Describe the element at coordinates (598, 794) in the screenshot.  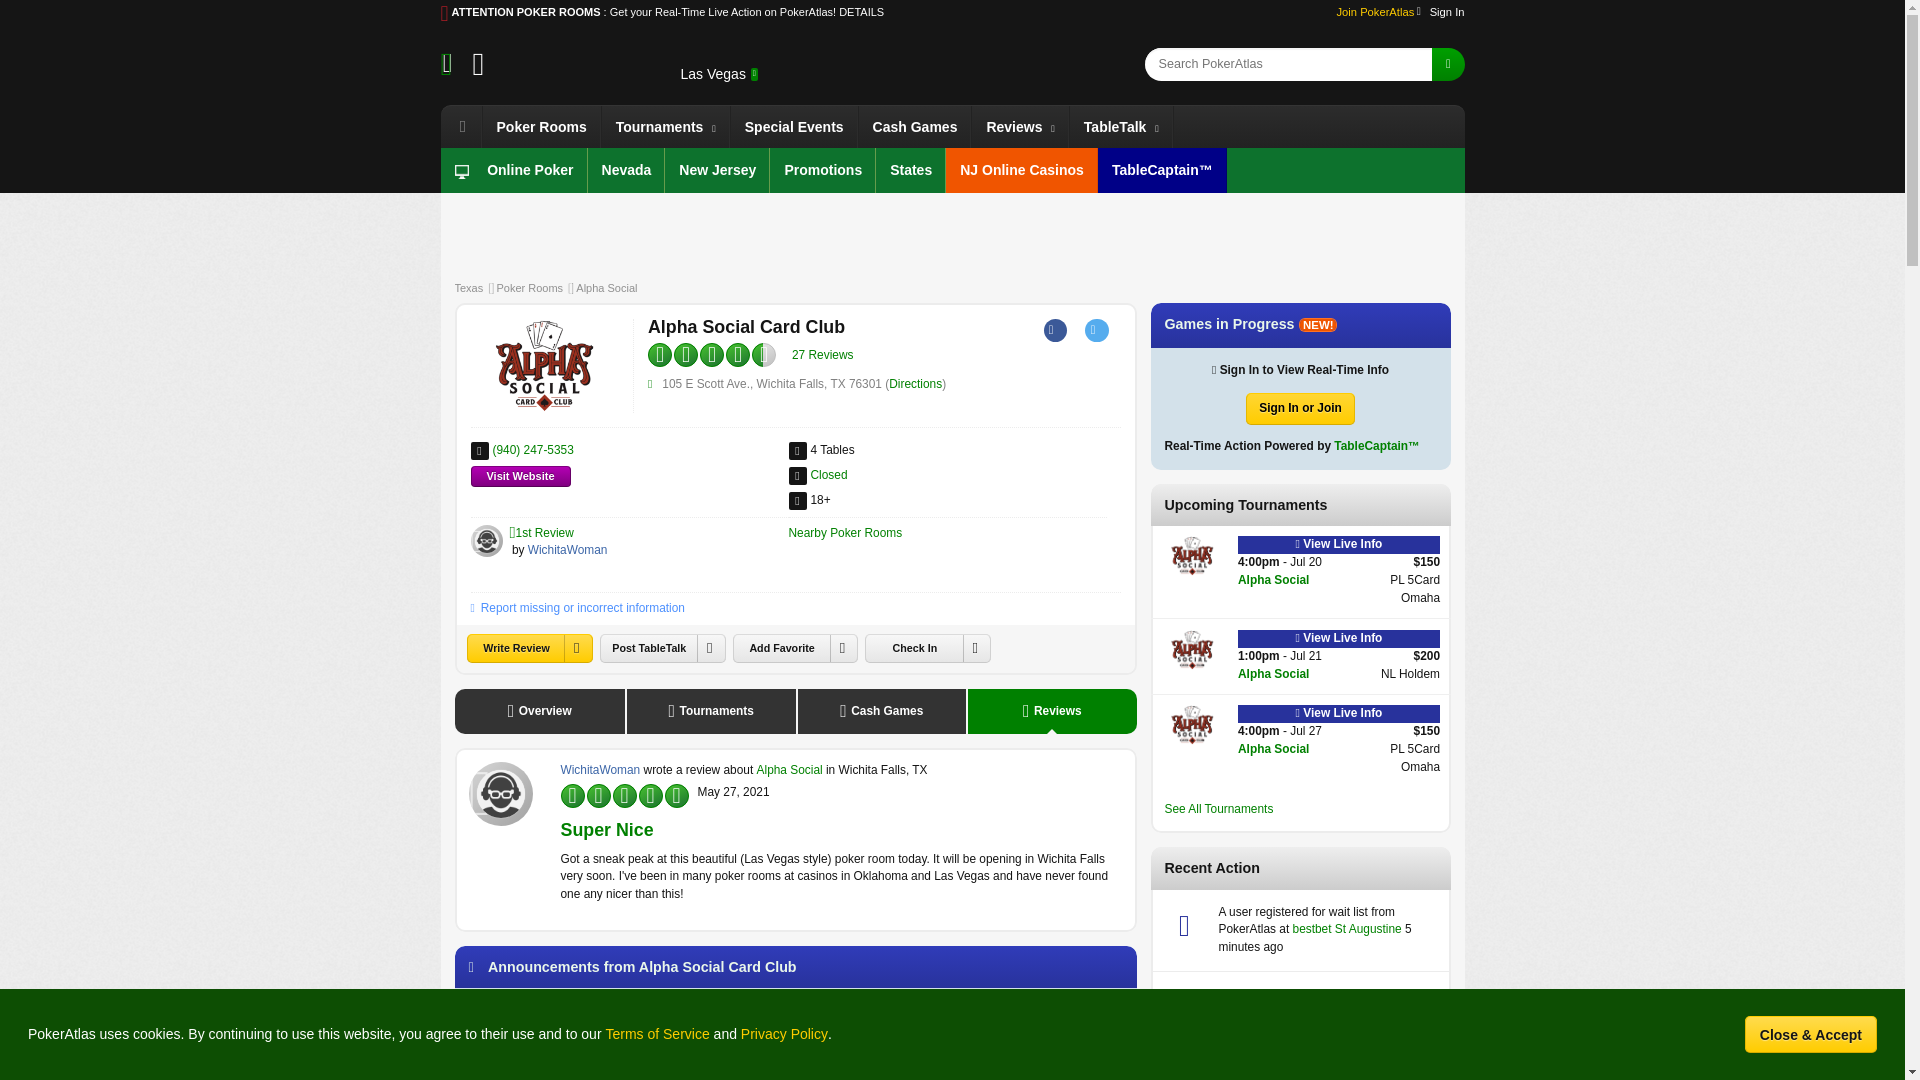
I see `4` at that location.